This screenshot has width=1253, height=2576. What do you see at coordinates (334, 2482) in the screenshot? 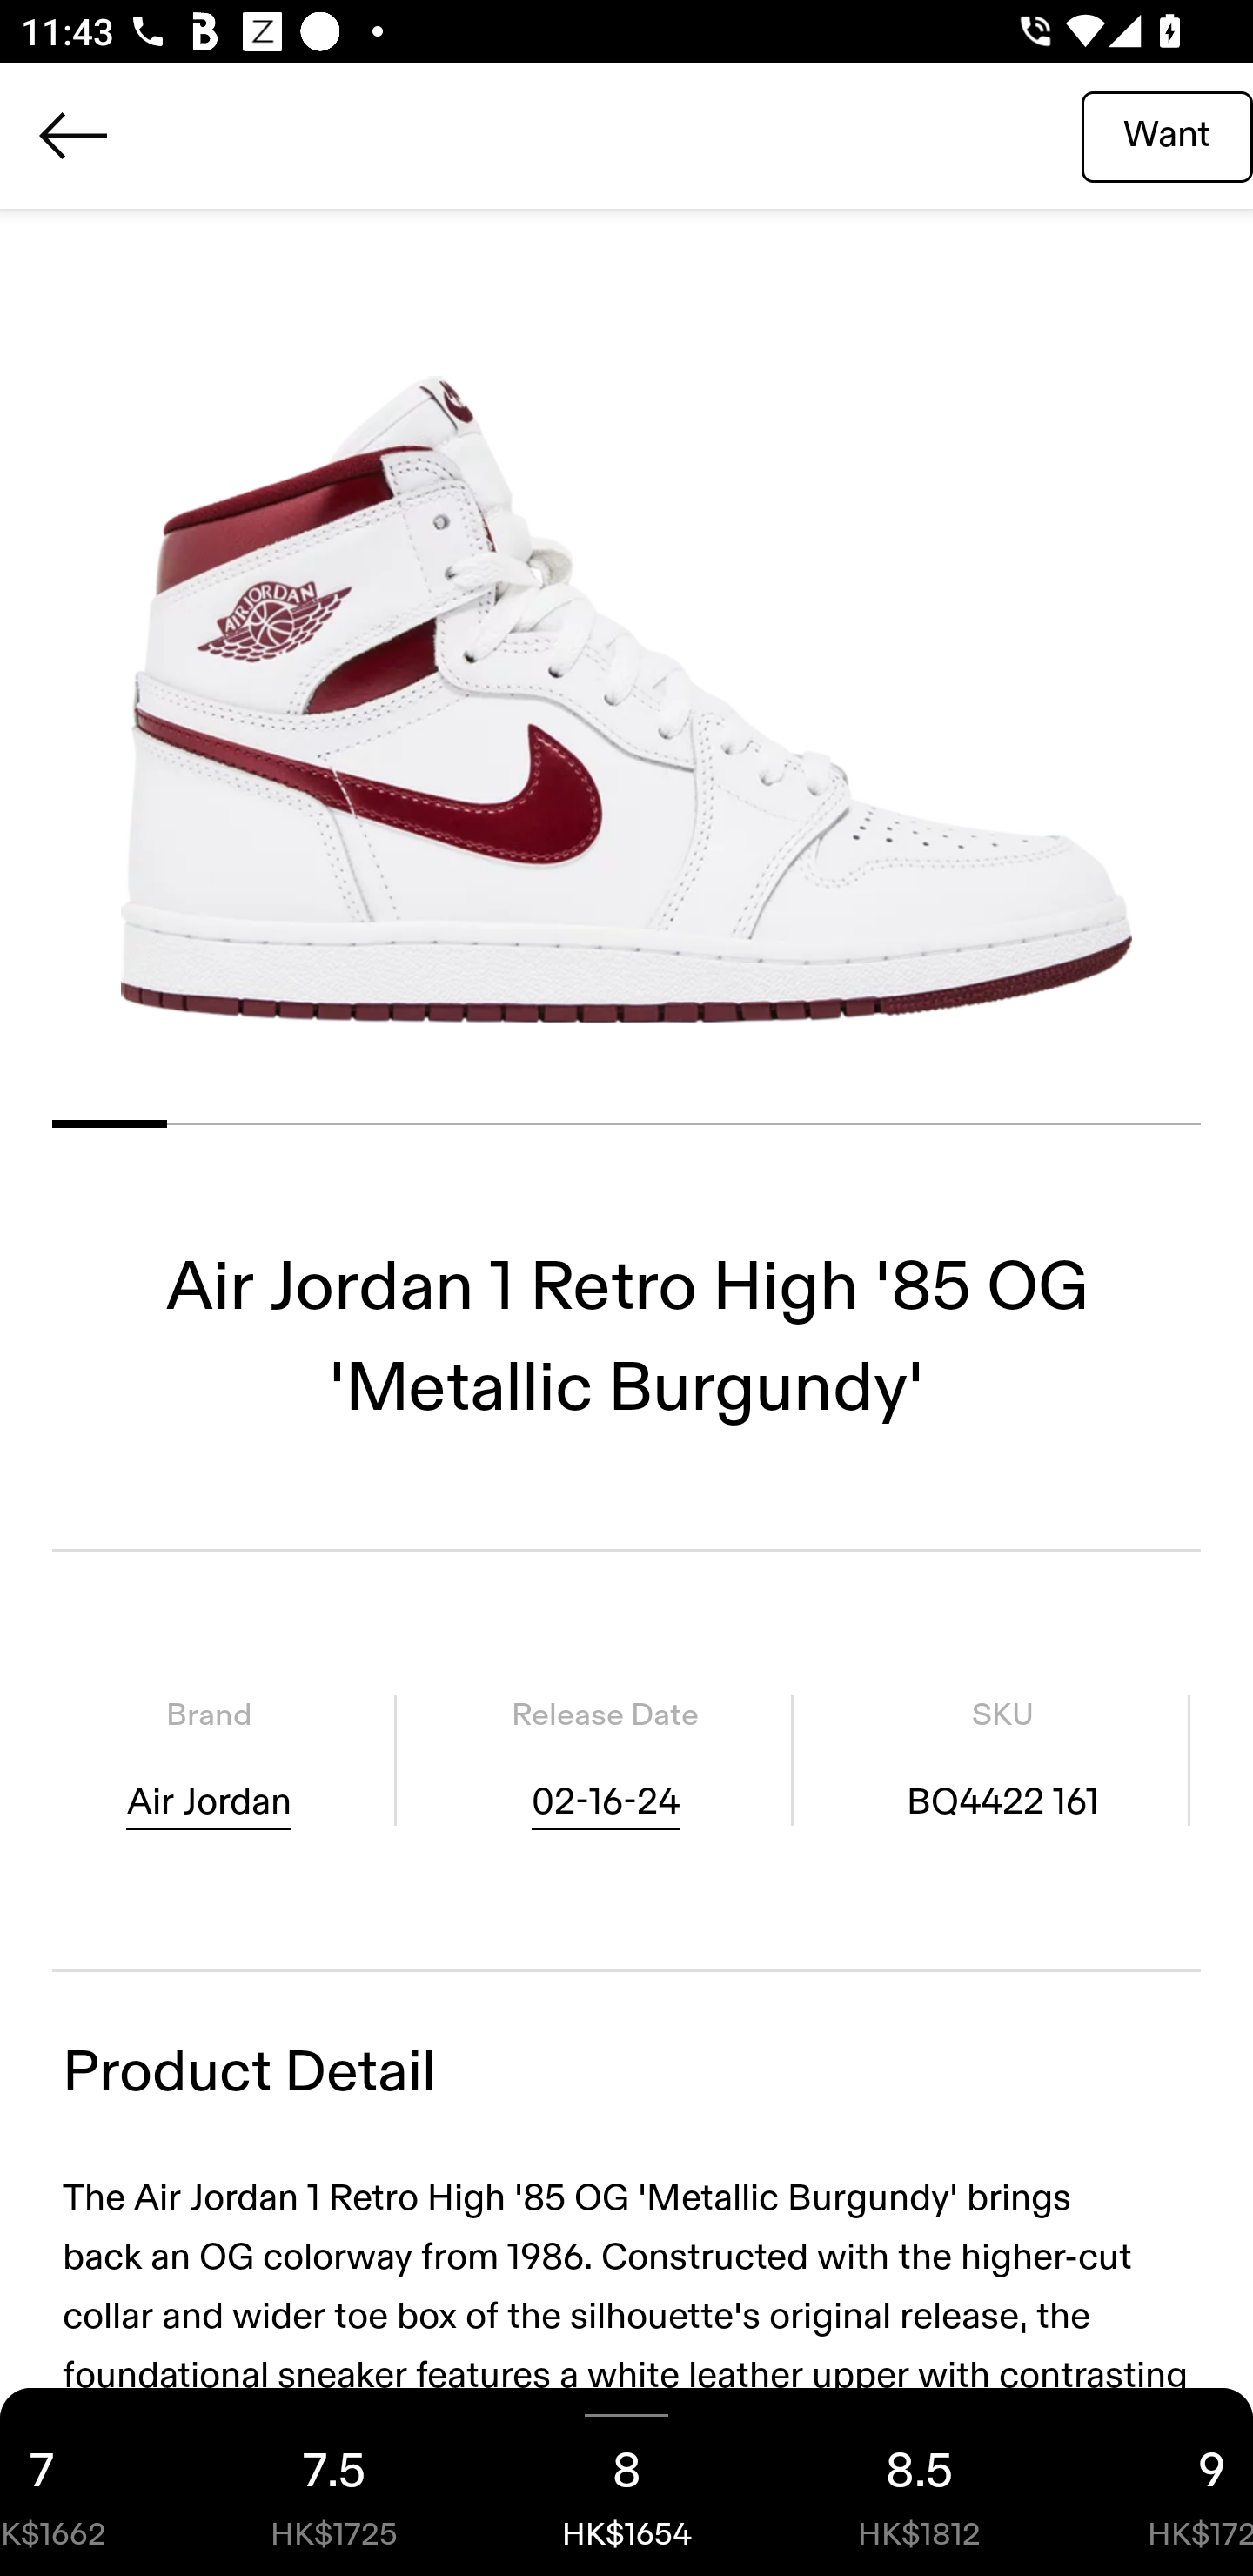
I see `7.5 HK$1725` at bounding box center [334, 2482].